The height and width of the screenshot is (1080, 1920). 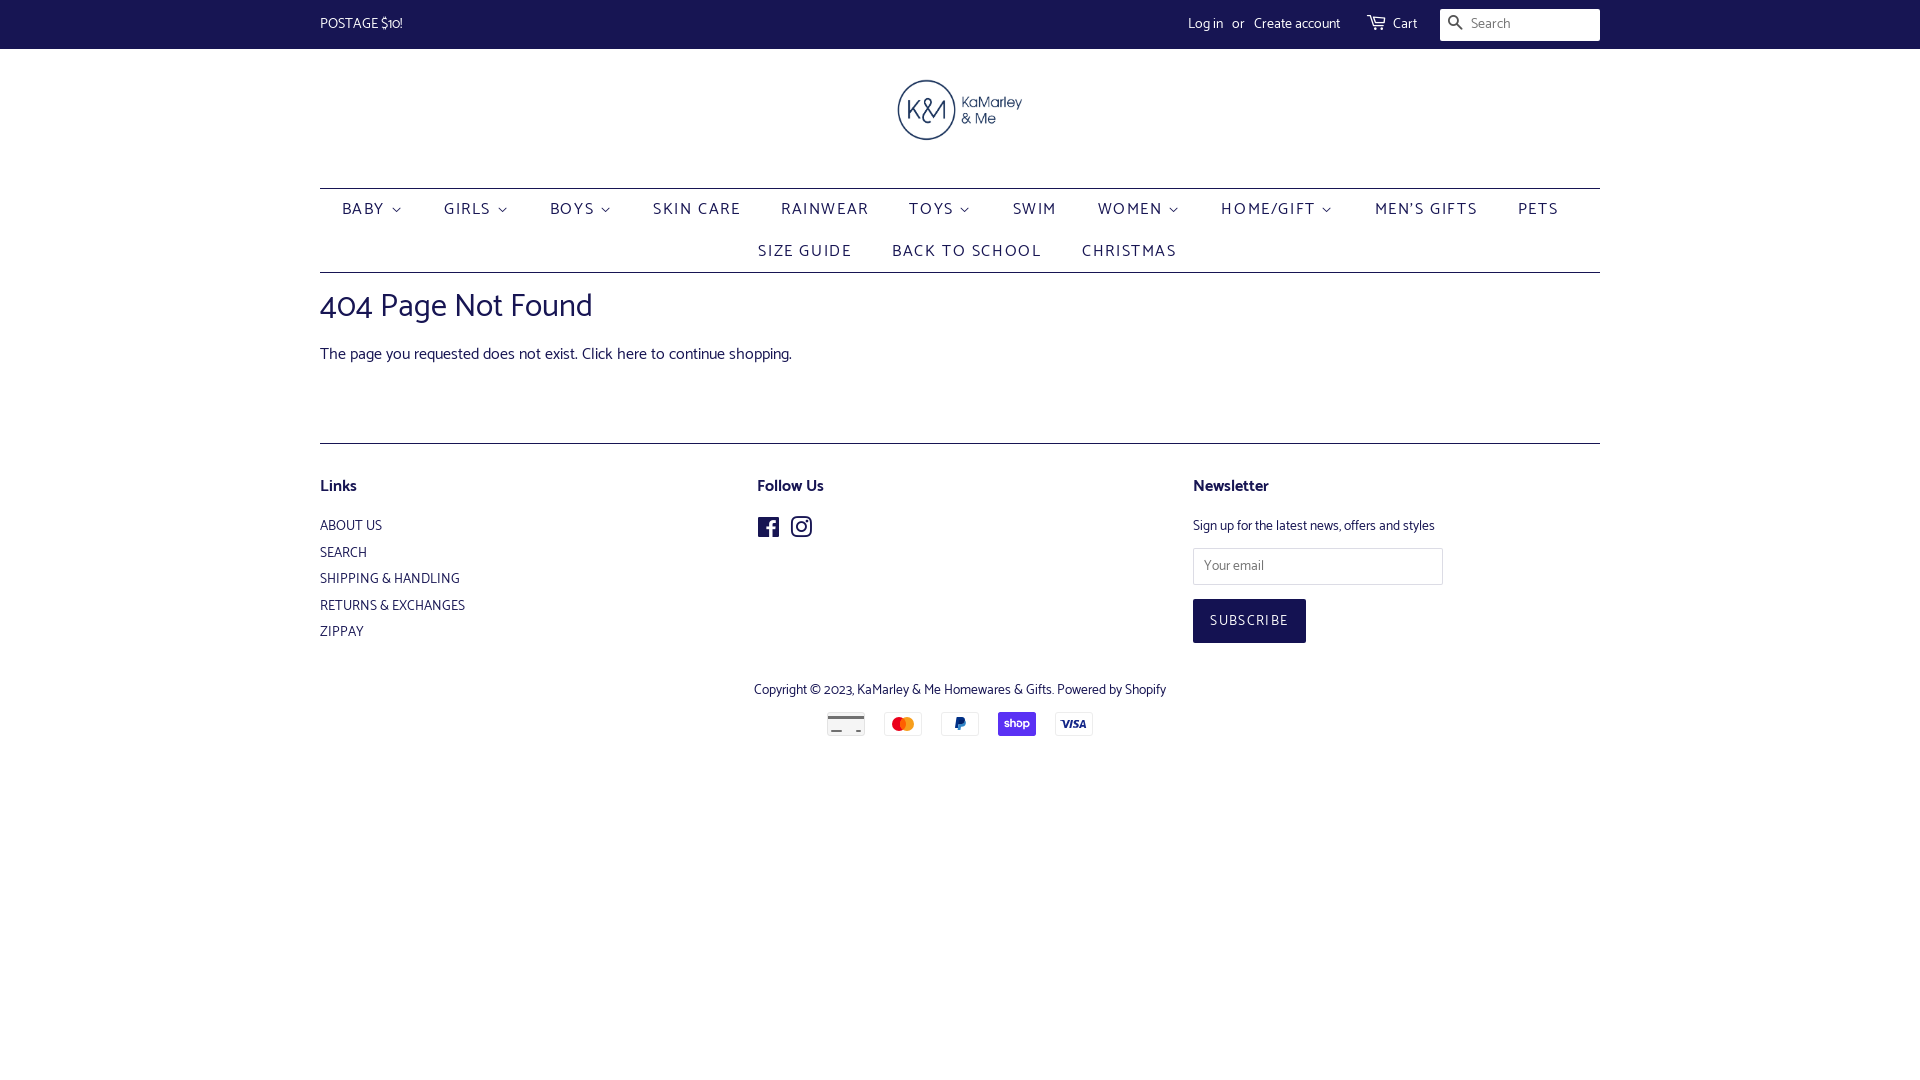 What do you see at coordinates (584, 210) in the screenshot?
I see `BOYS` at bounding box center [584, 210].